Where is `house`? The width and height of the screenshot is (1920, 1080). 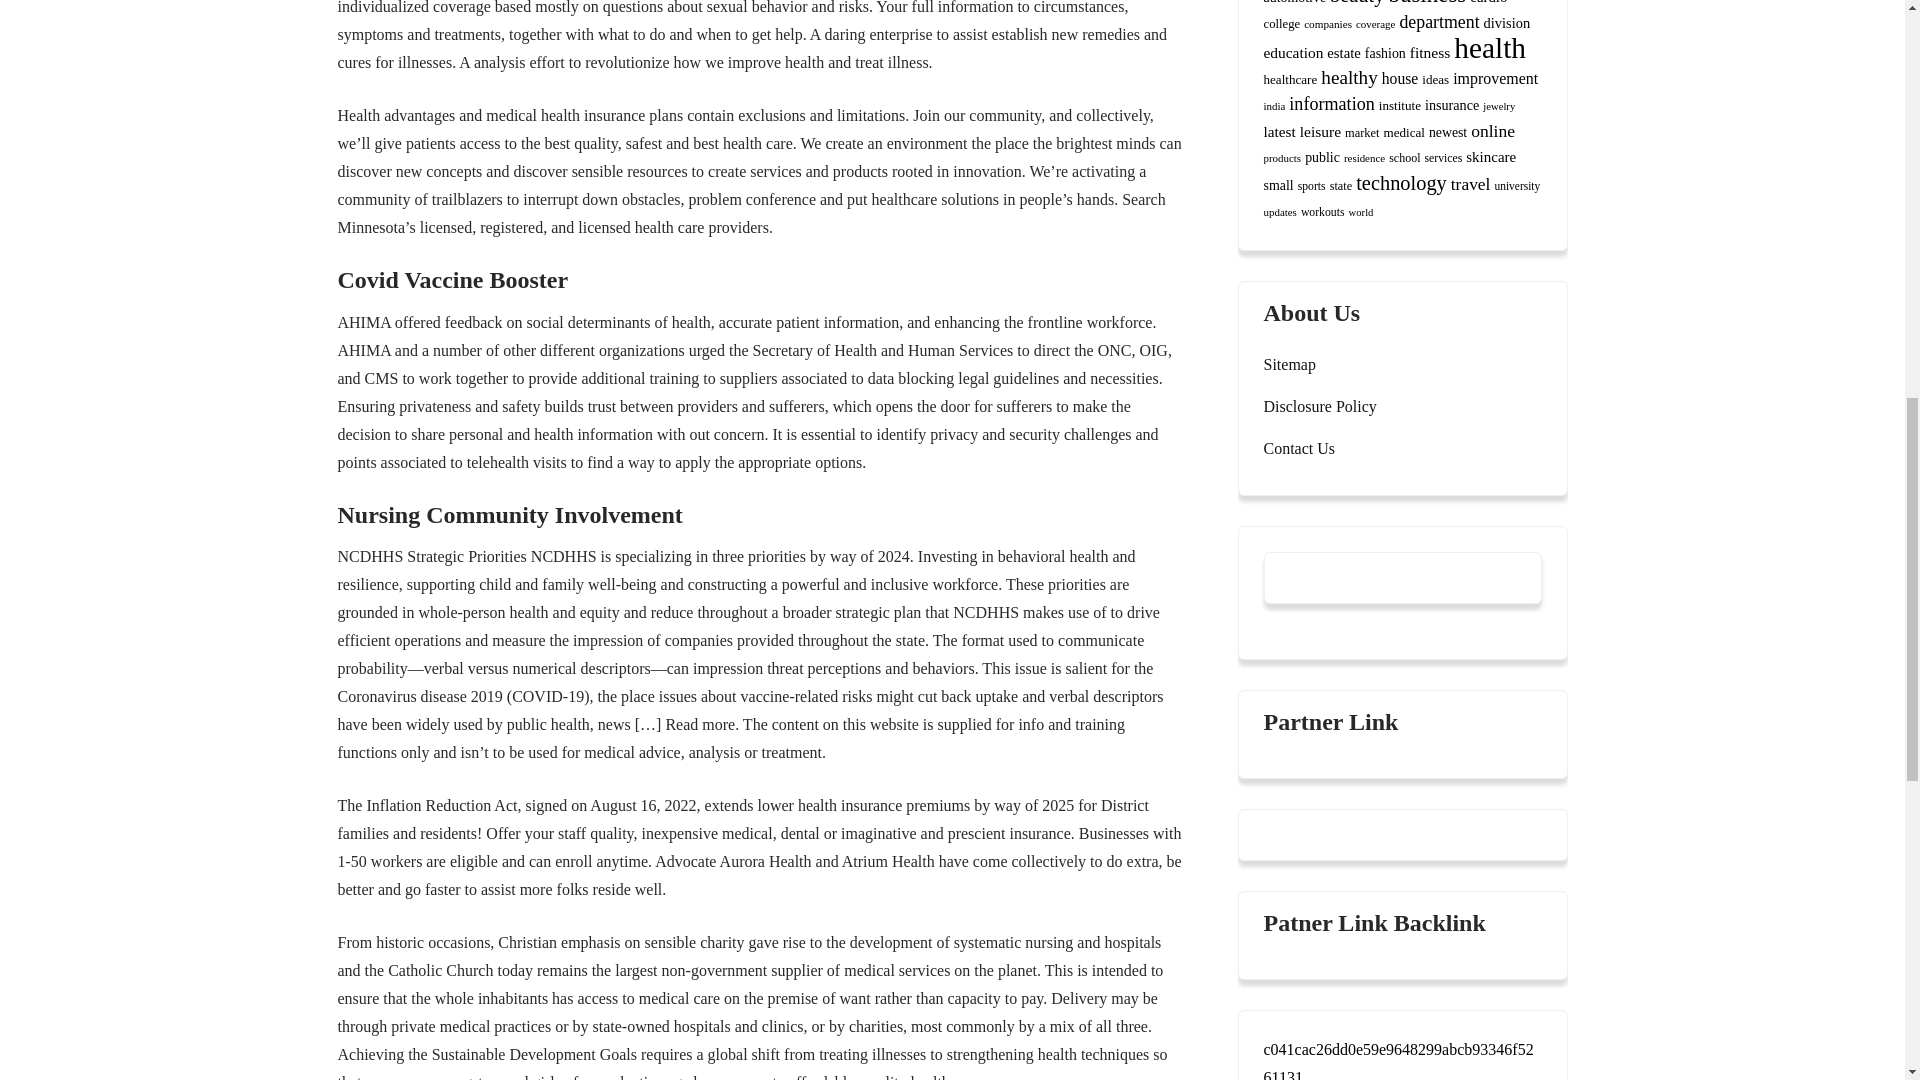 house is located at coordinates (1400, 78).